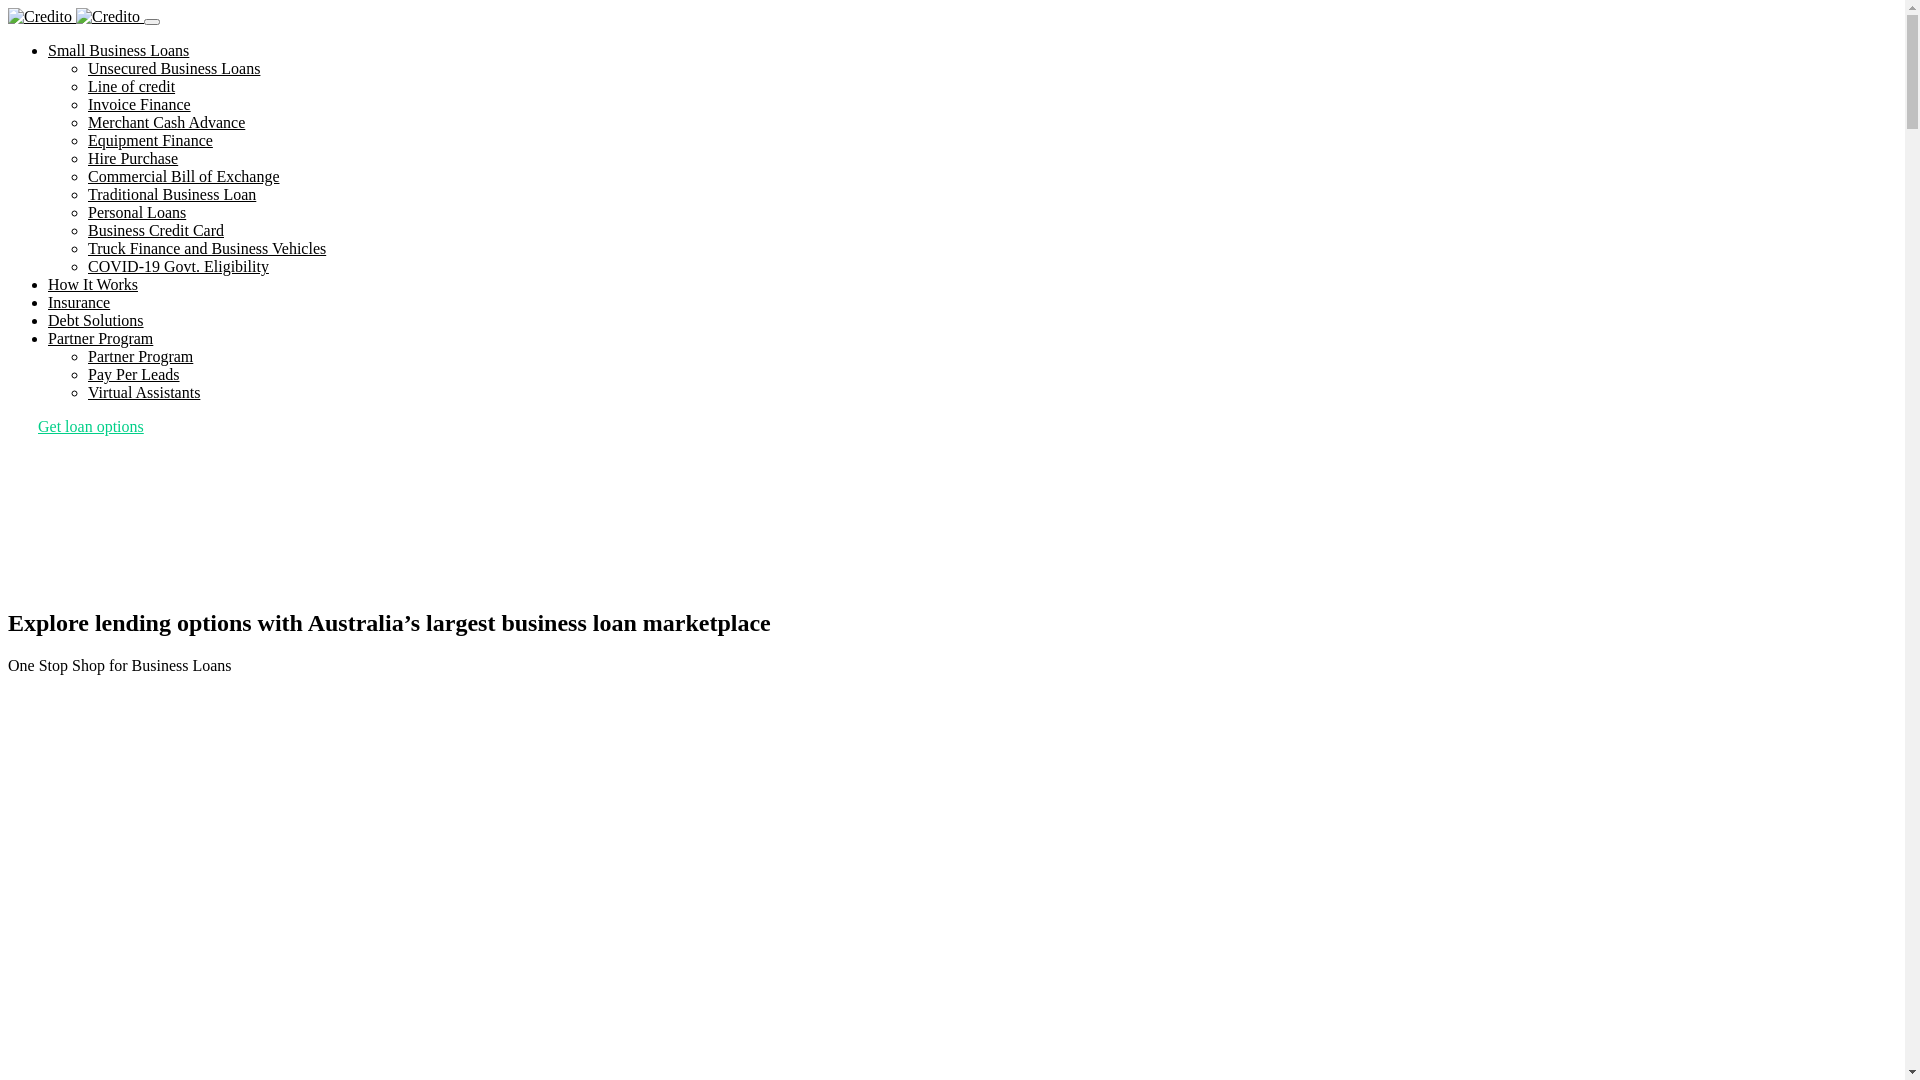  I want to click on Hire Purchase, so click(133, 158).